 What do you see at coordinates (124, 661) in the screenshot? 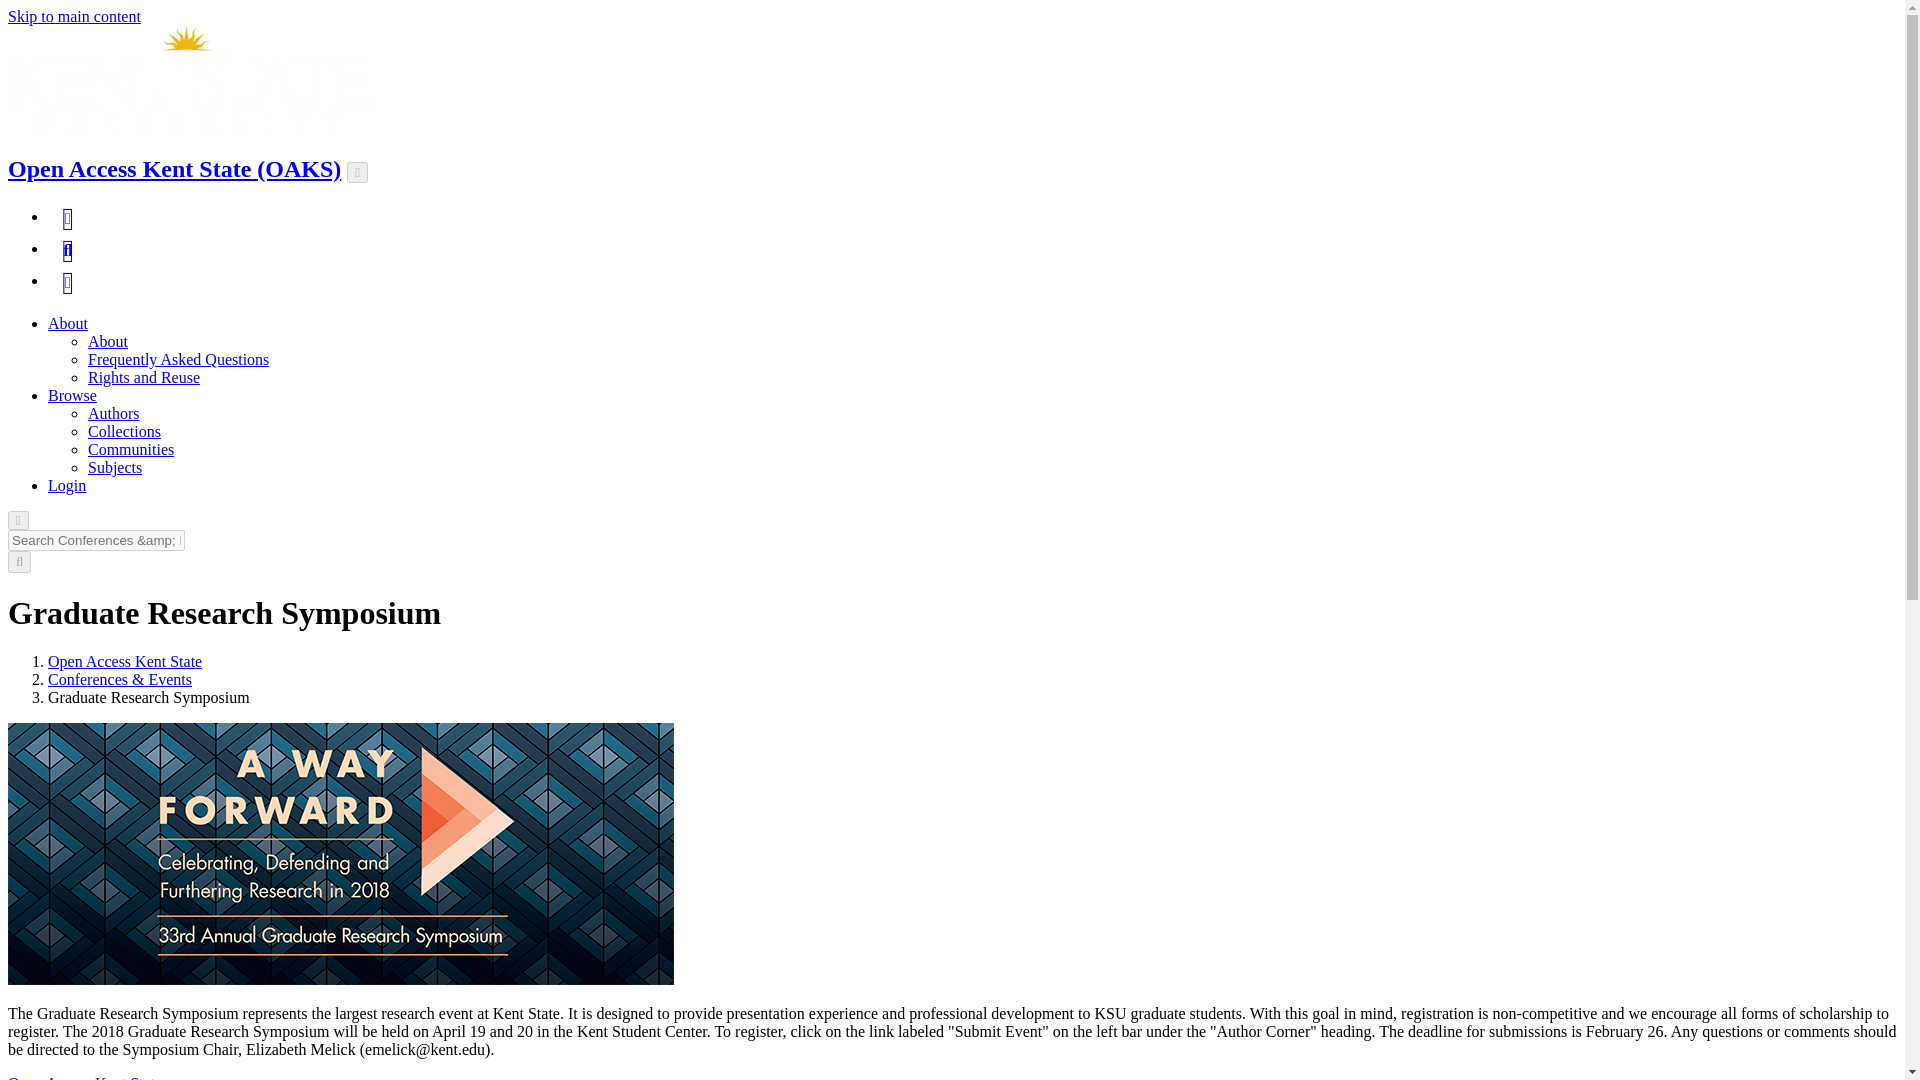
I see `Open Access Kent State` at bounding box center [124, 661].